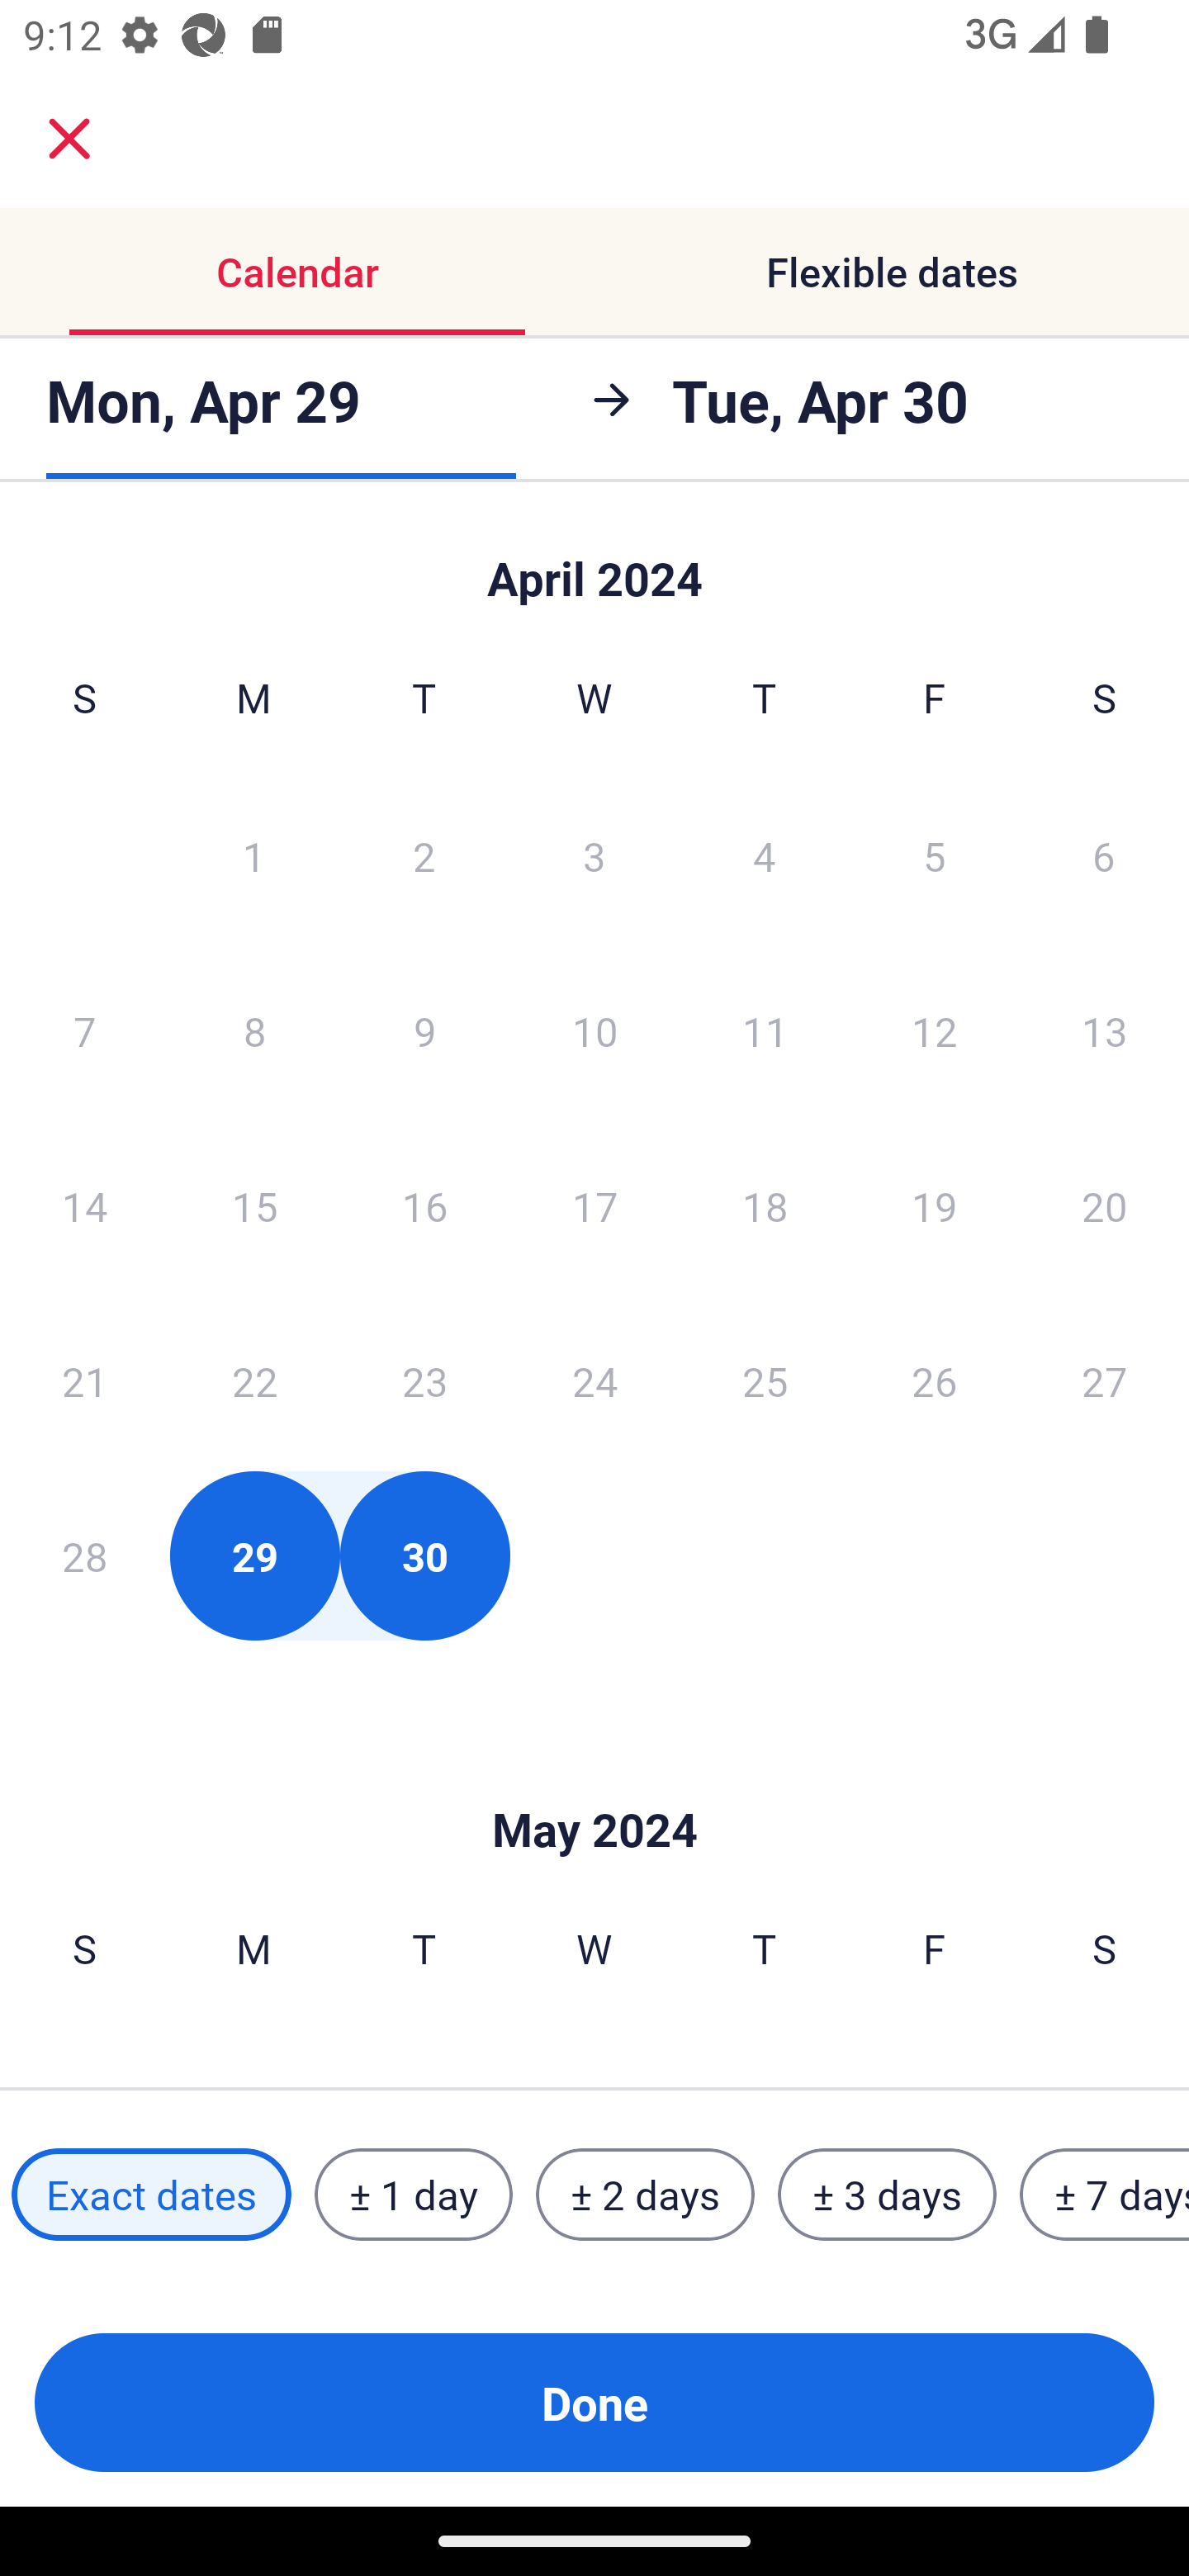 The image size is (1189, 2576). I want to click on 26 Friday, April 26, 2024, so click(935, 1380).